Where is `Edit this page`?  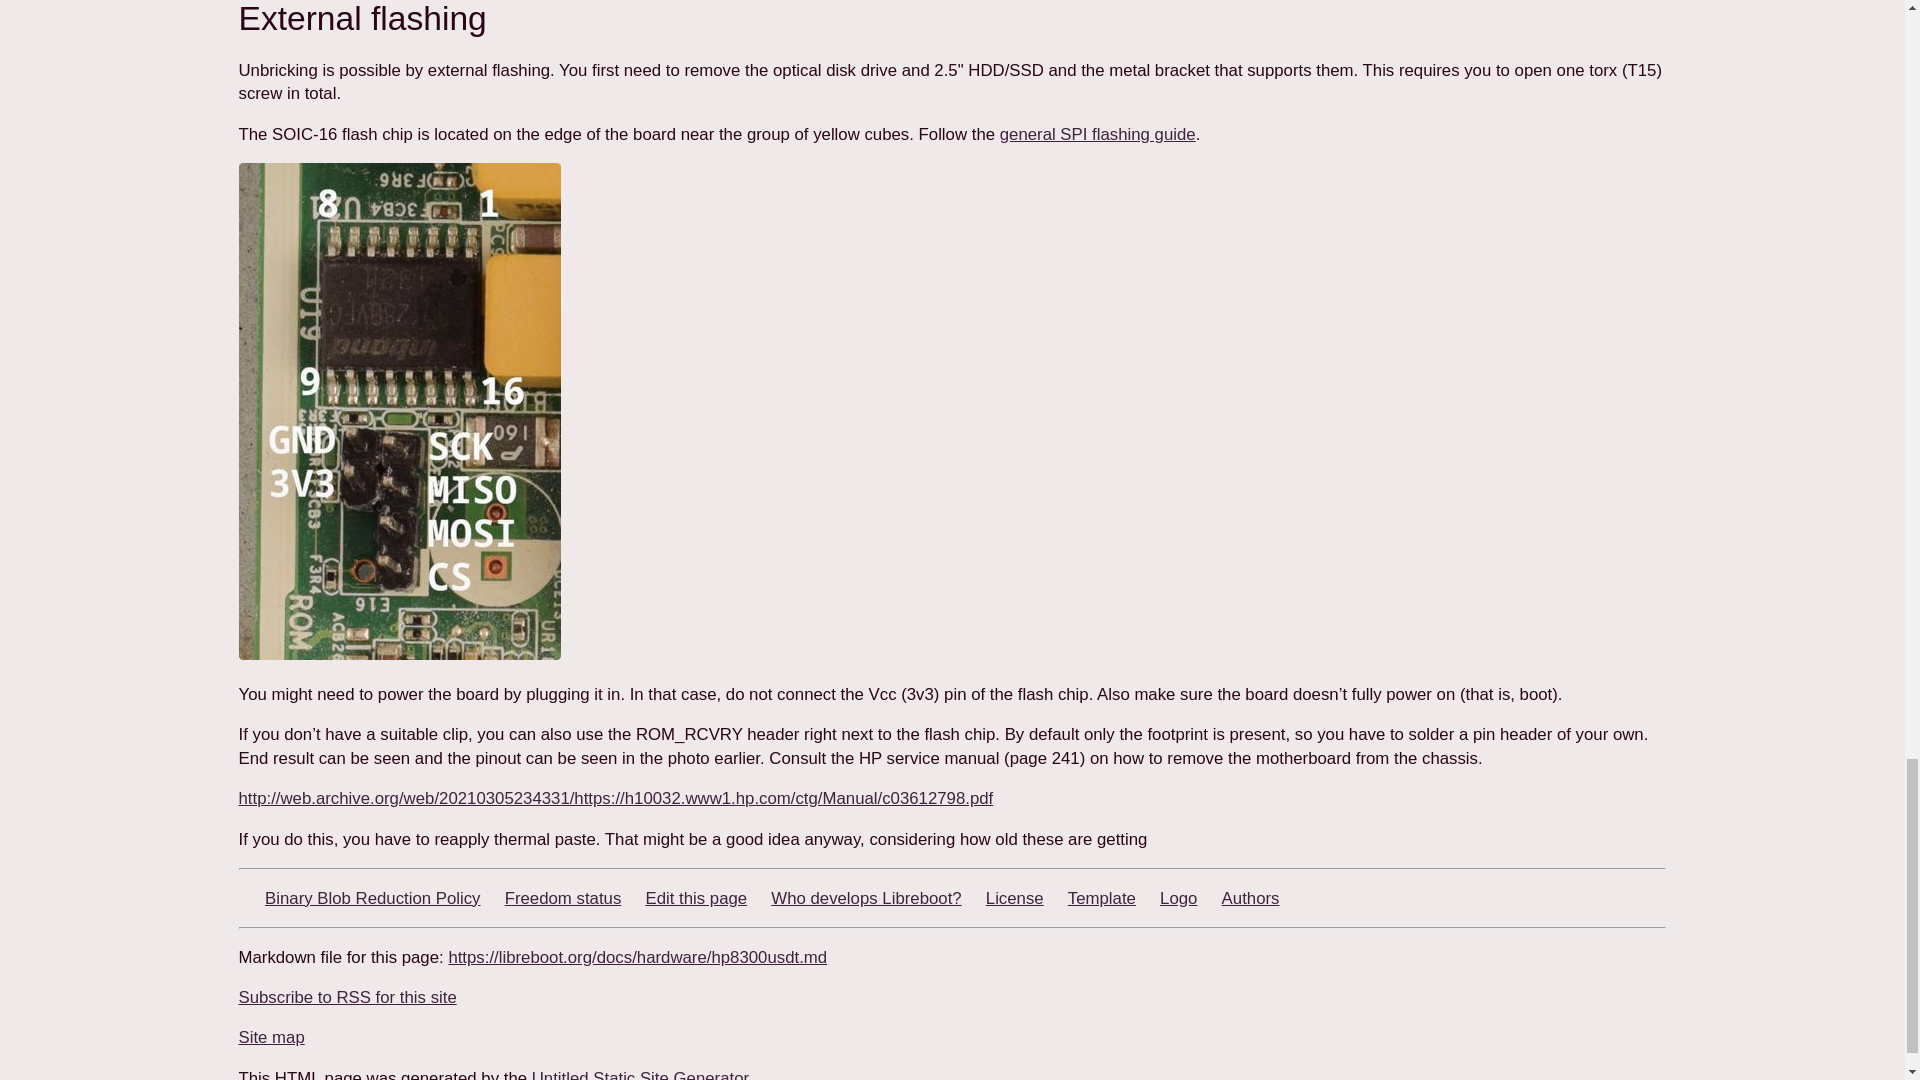 Edit this page is located at coordinates (696, 898).